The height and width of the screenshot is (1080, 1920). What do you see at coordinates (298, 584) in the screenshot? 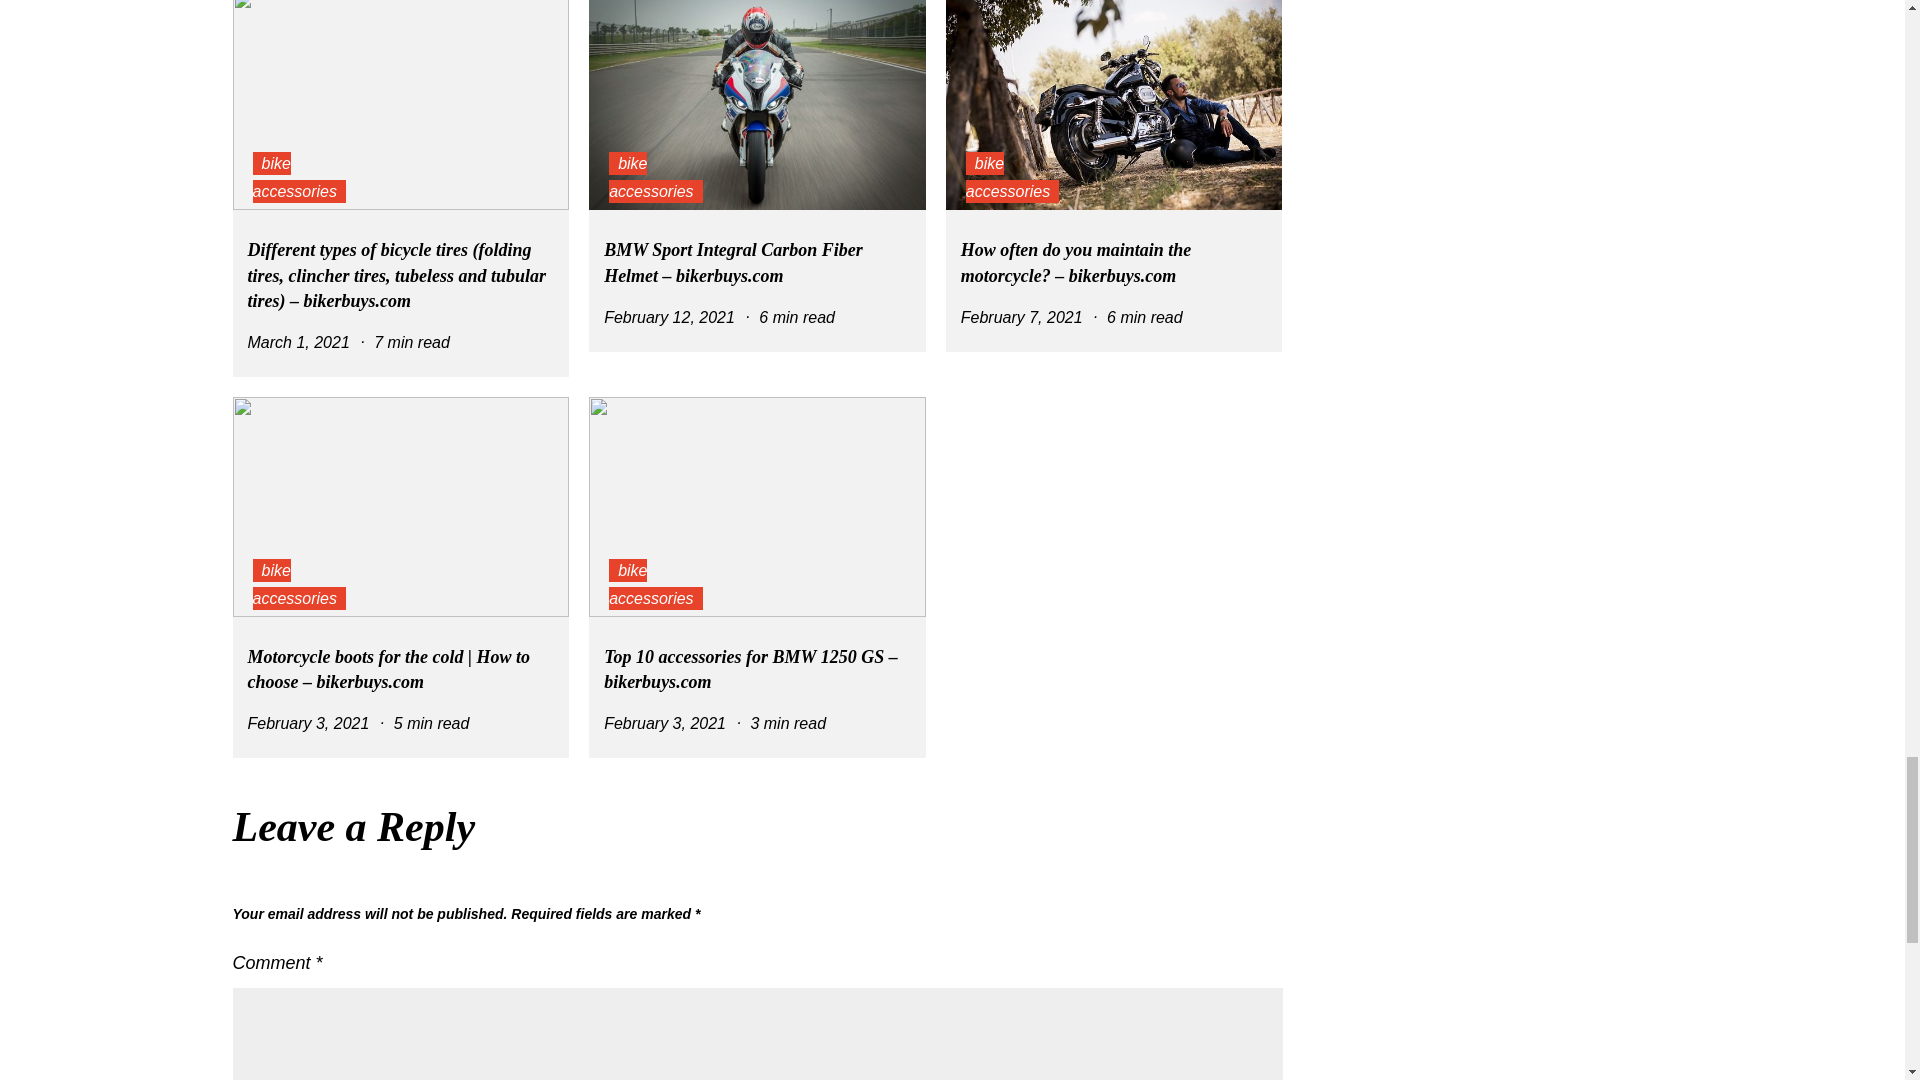
I see `bike accessories` at bounding box center [298, 584].